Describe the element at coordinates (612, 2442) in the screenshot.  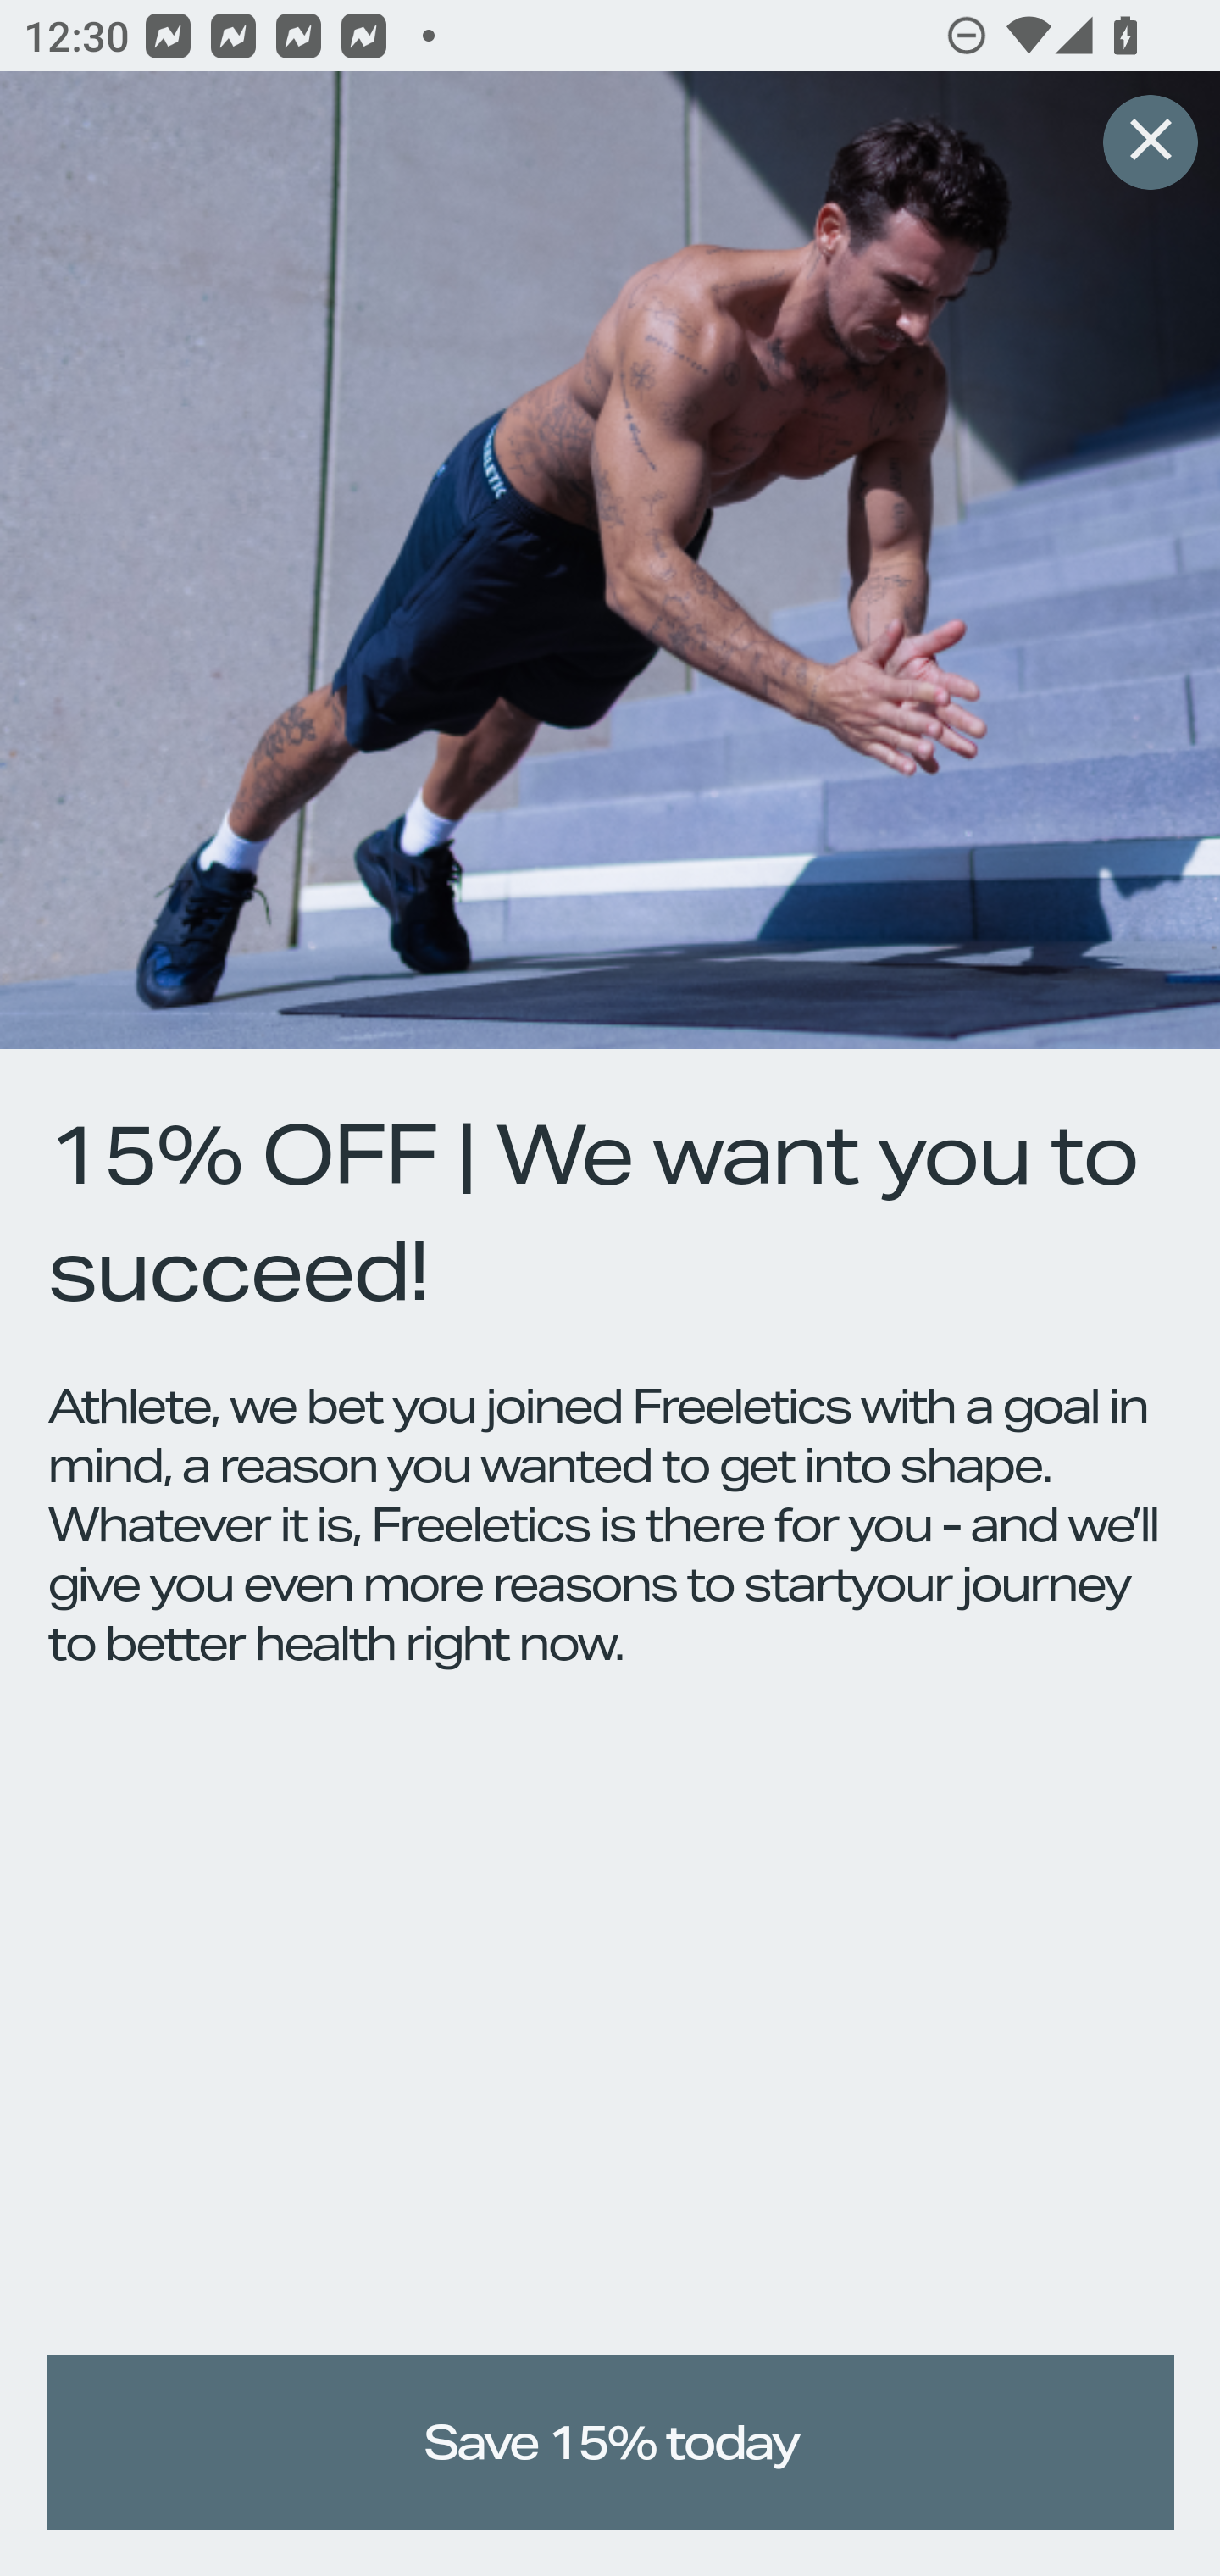
I see `Save 15% today` at that location.